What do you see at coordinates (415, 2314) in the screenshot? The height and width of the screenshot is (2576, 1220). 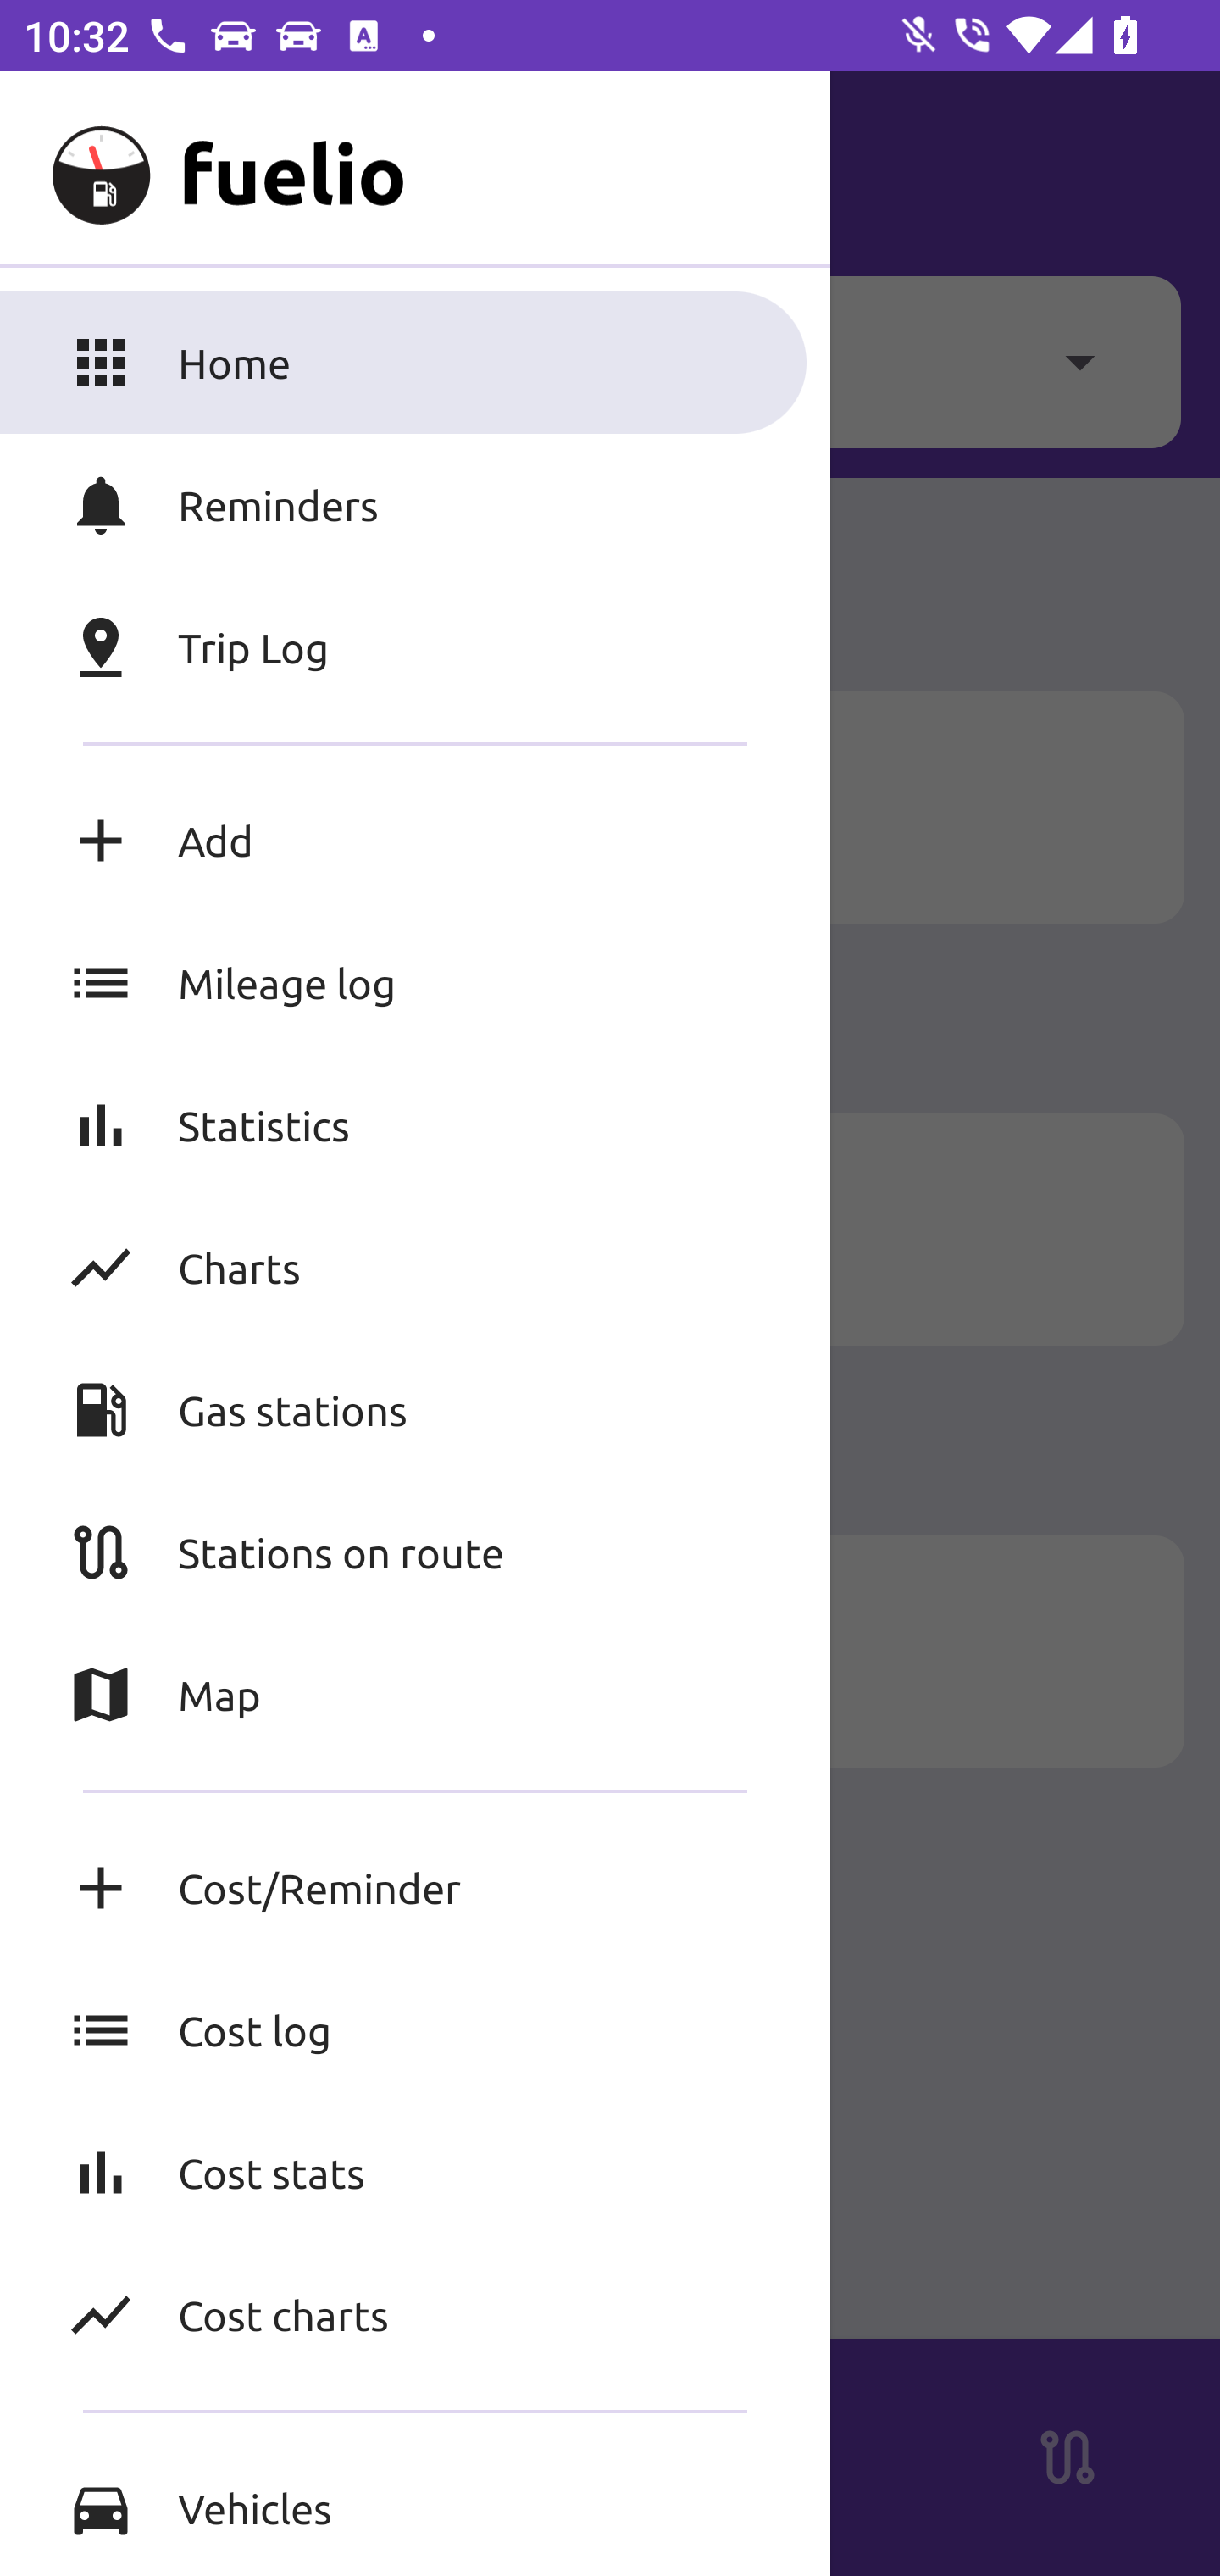 I see `Cost charts` at bounding box center [415, 2314].